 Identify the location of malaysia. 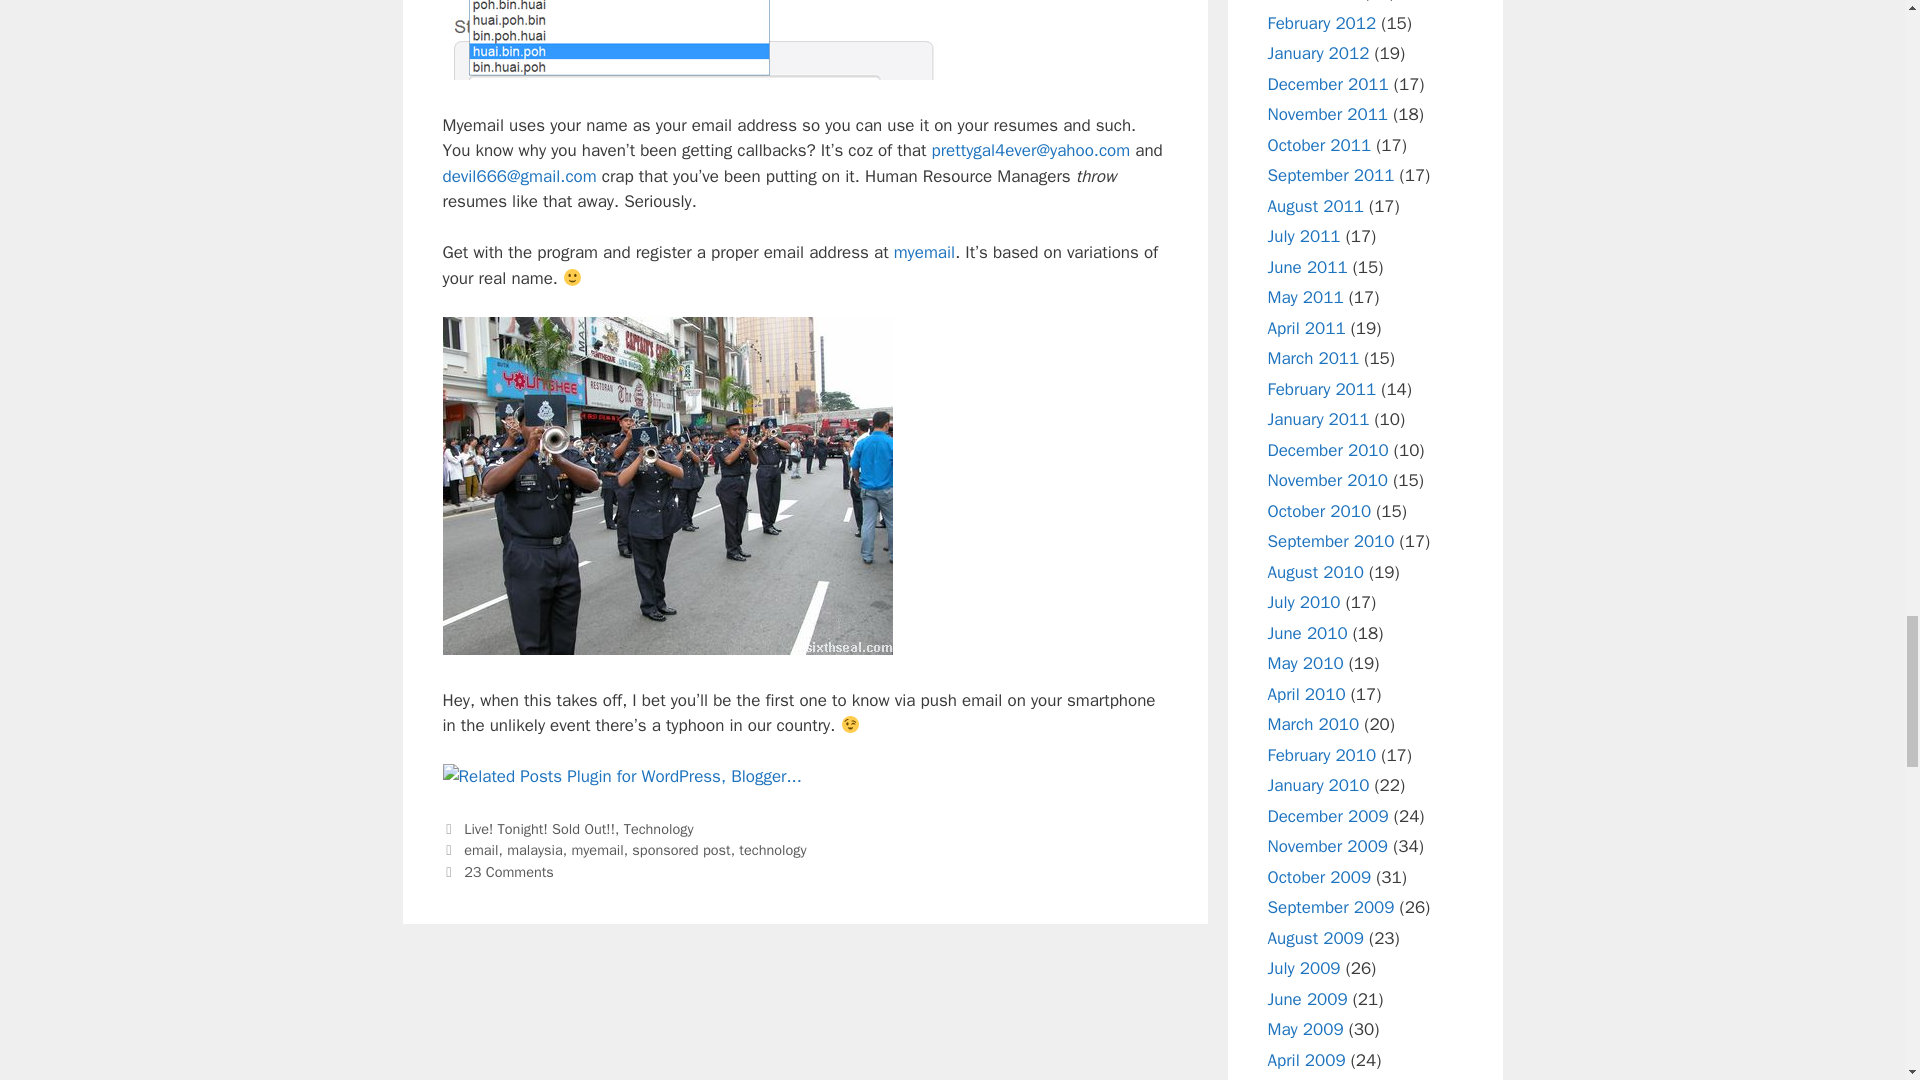
(534, 850).